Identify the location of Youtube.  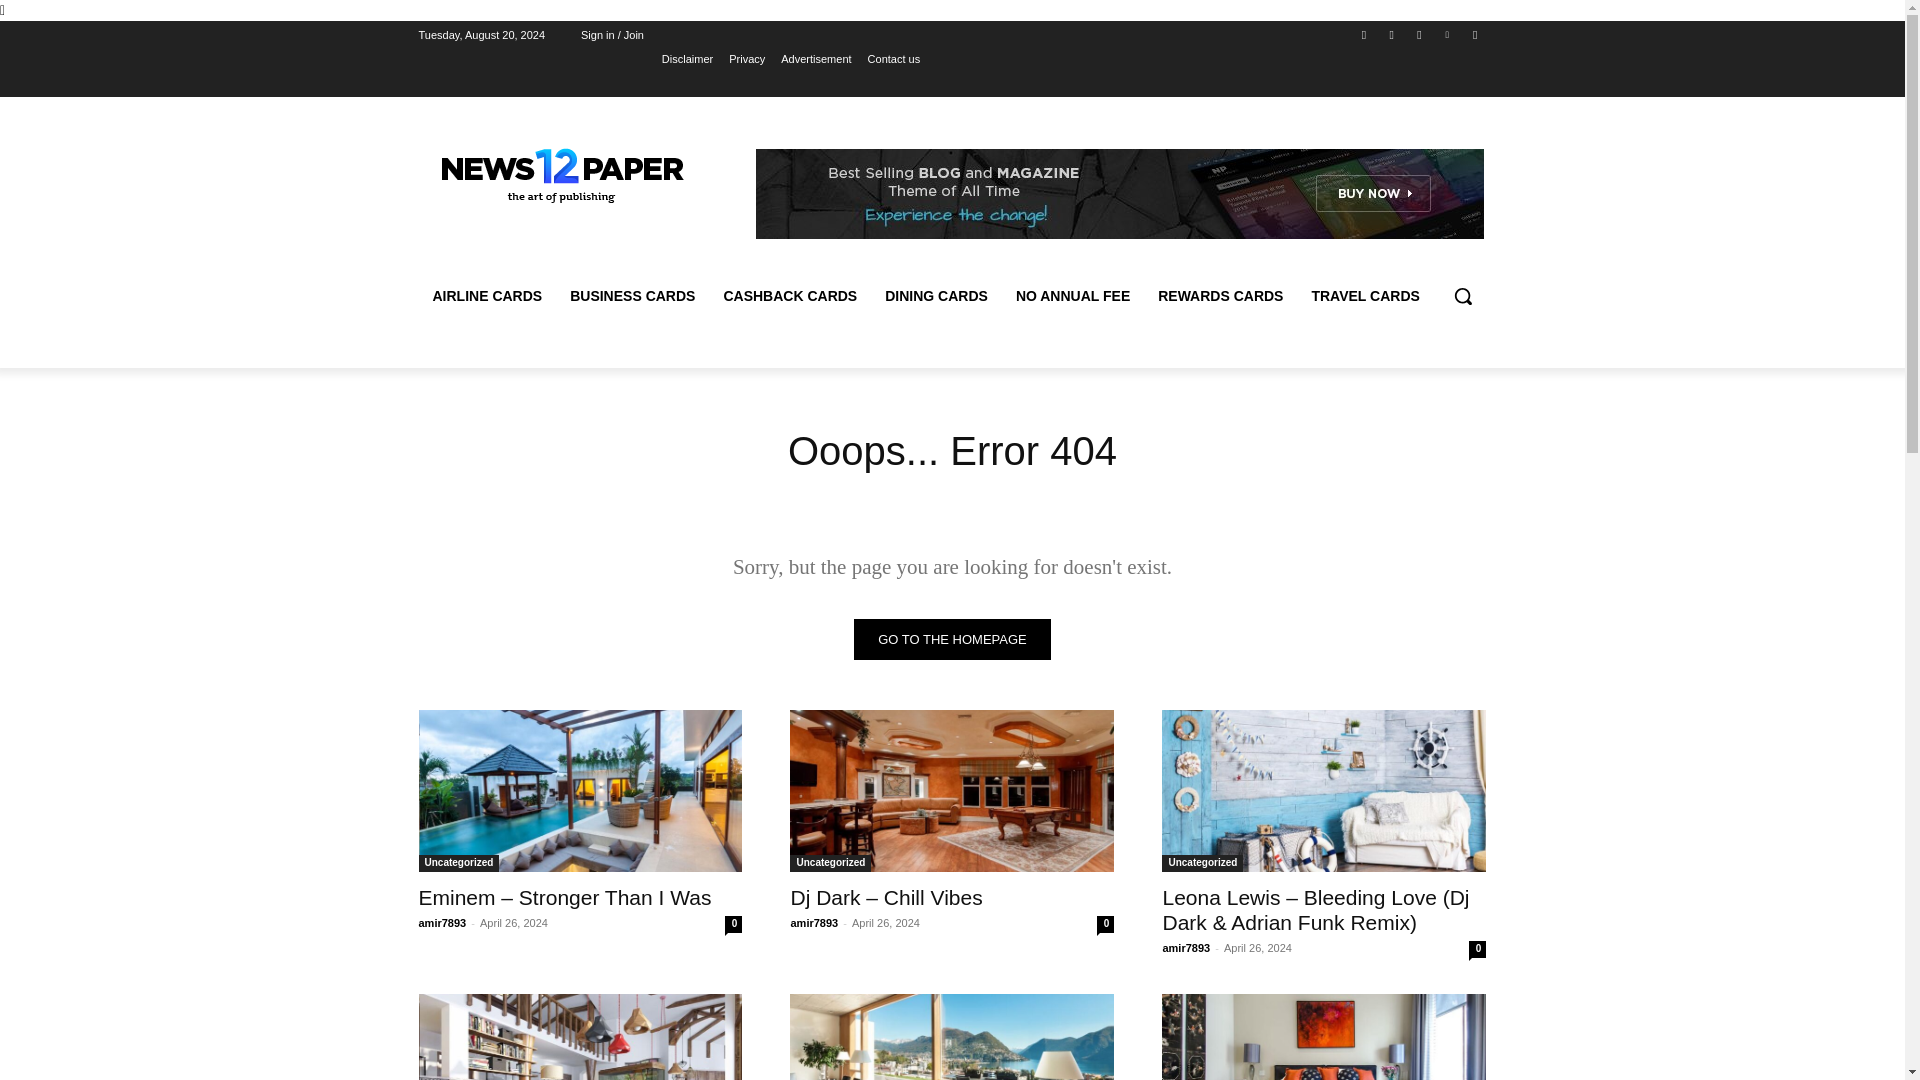
(1474, 35).